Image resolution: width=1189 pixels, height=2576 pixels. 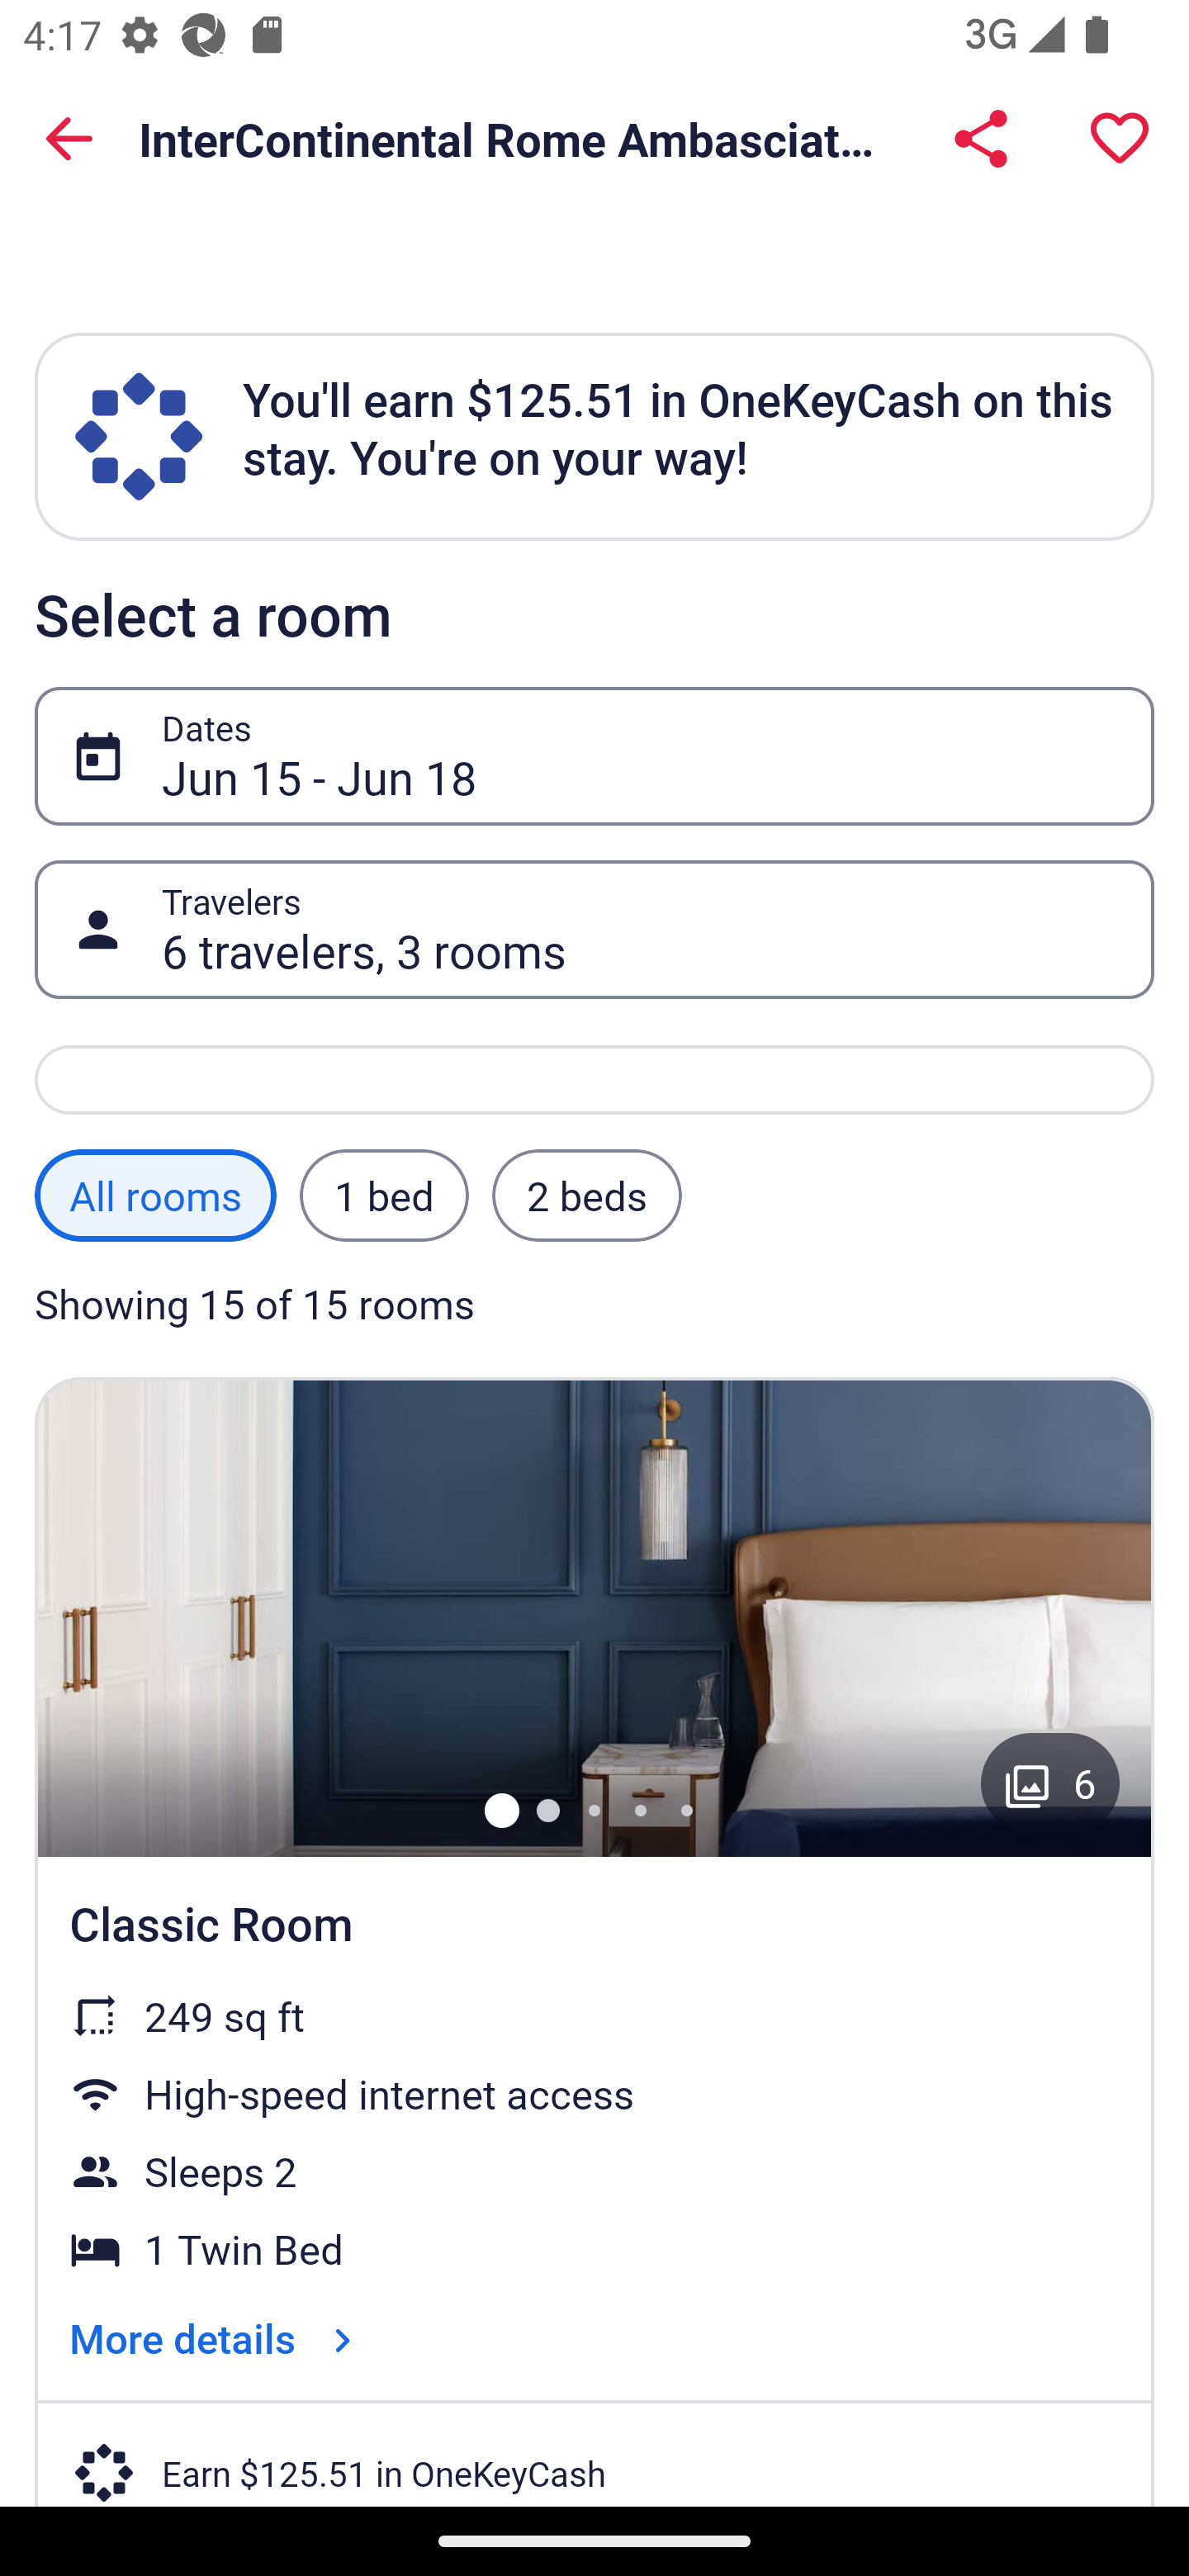 What do you see at coordinates (1050, 1782) in the screenshot?
I see `Gallery button with 6 images` at bounding box center [1050, 1782].